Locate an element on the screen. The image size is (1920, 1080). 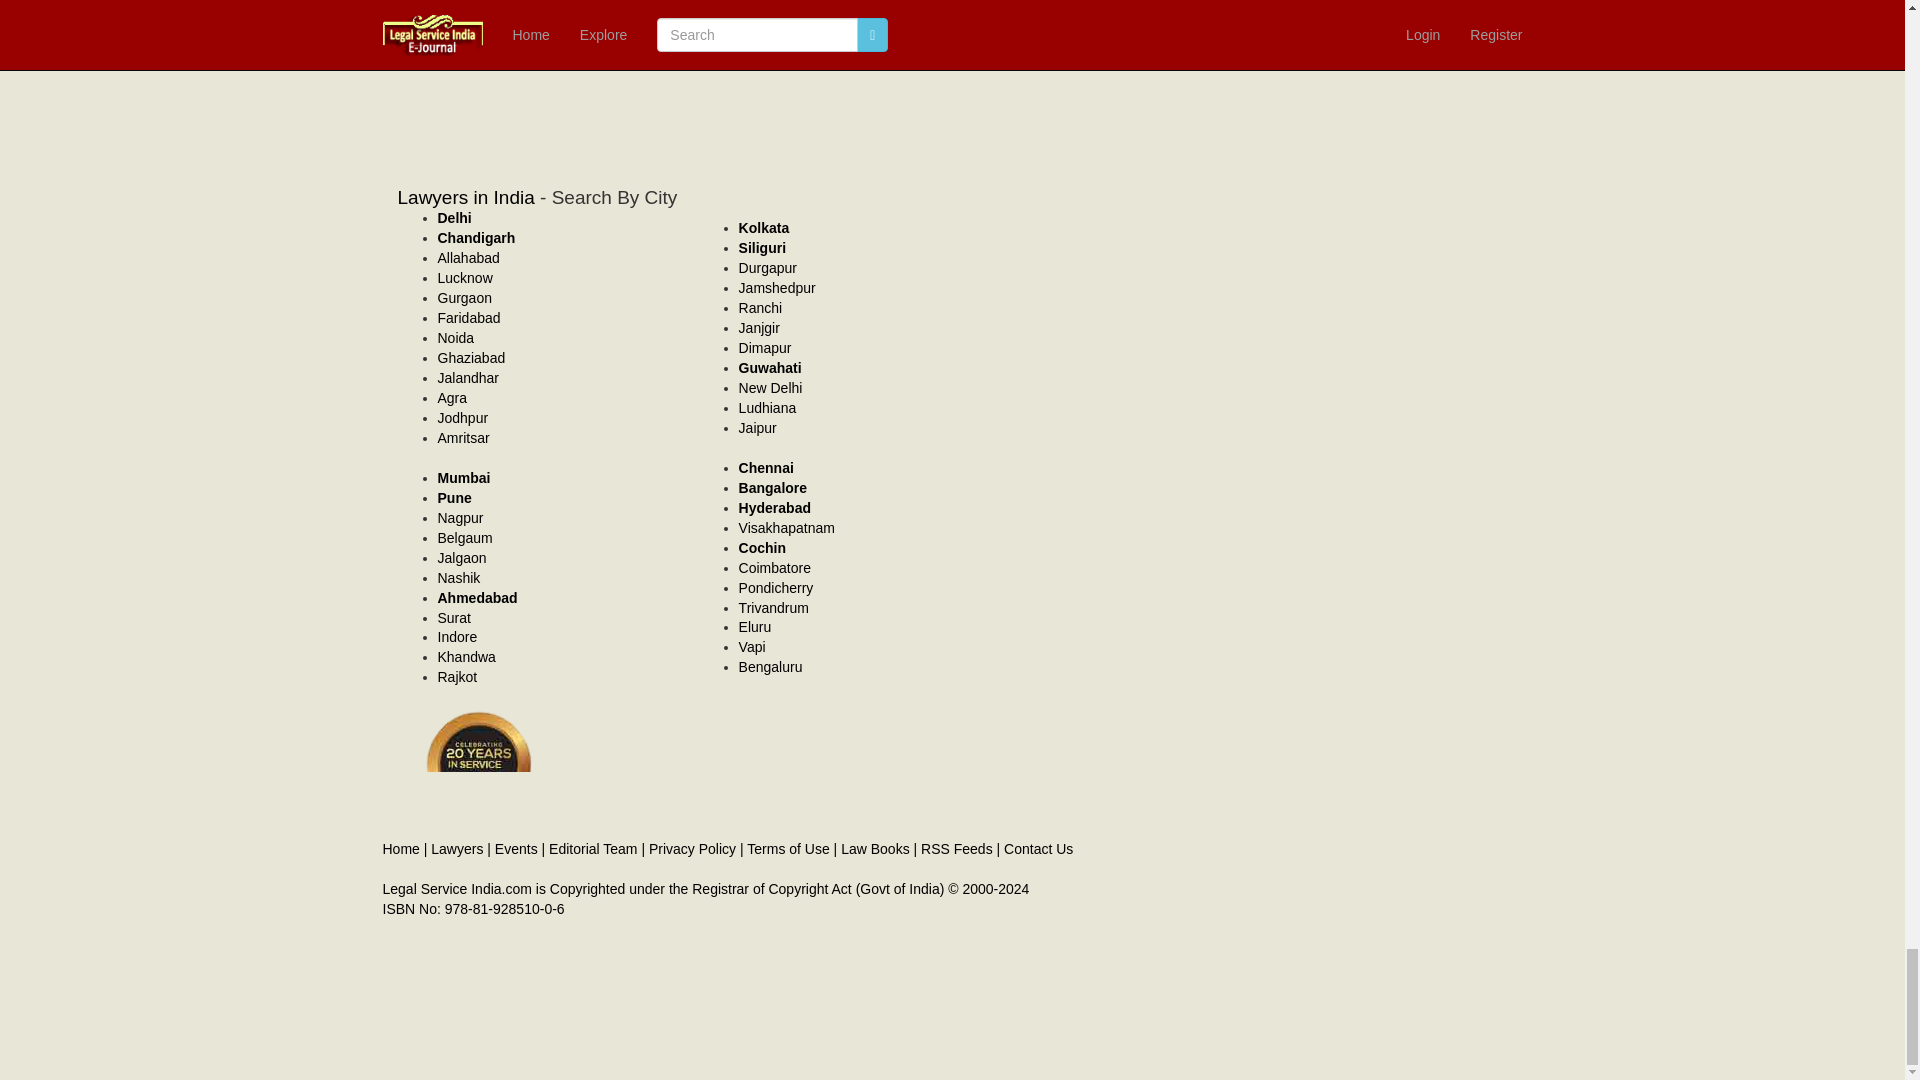
Ghaziabad is located at coordinates (472, 358).